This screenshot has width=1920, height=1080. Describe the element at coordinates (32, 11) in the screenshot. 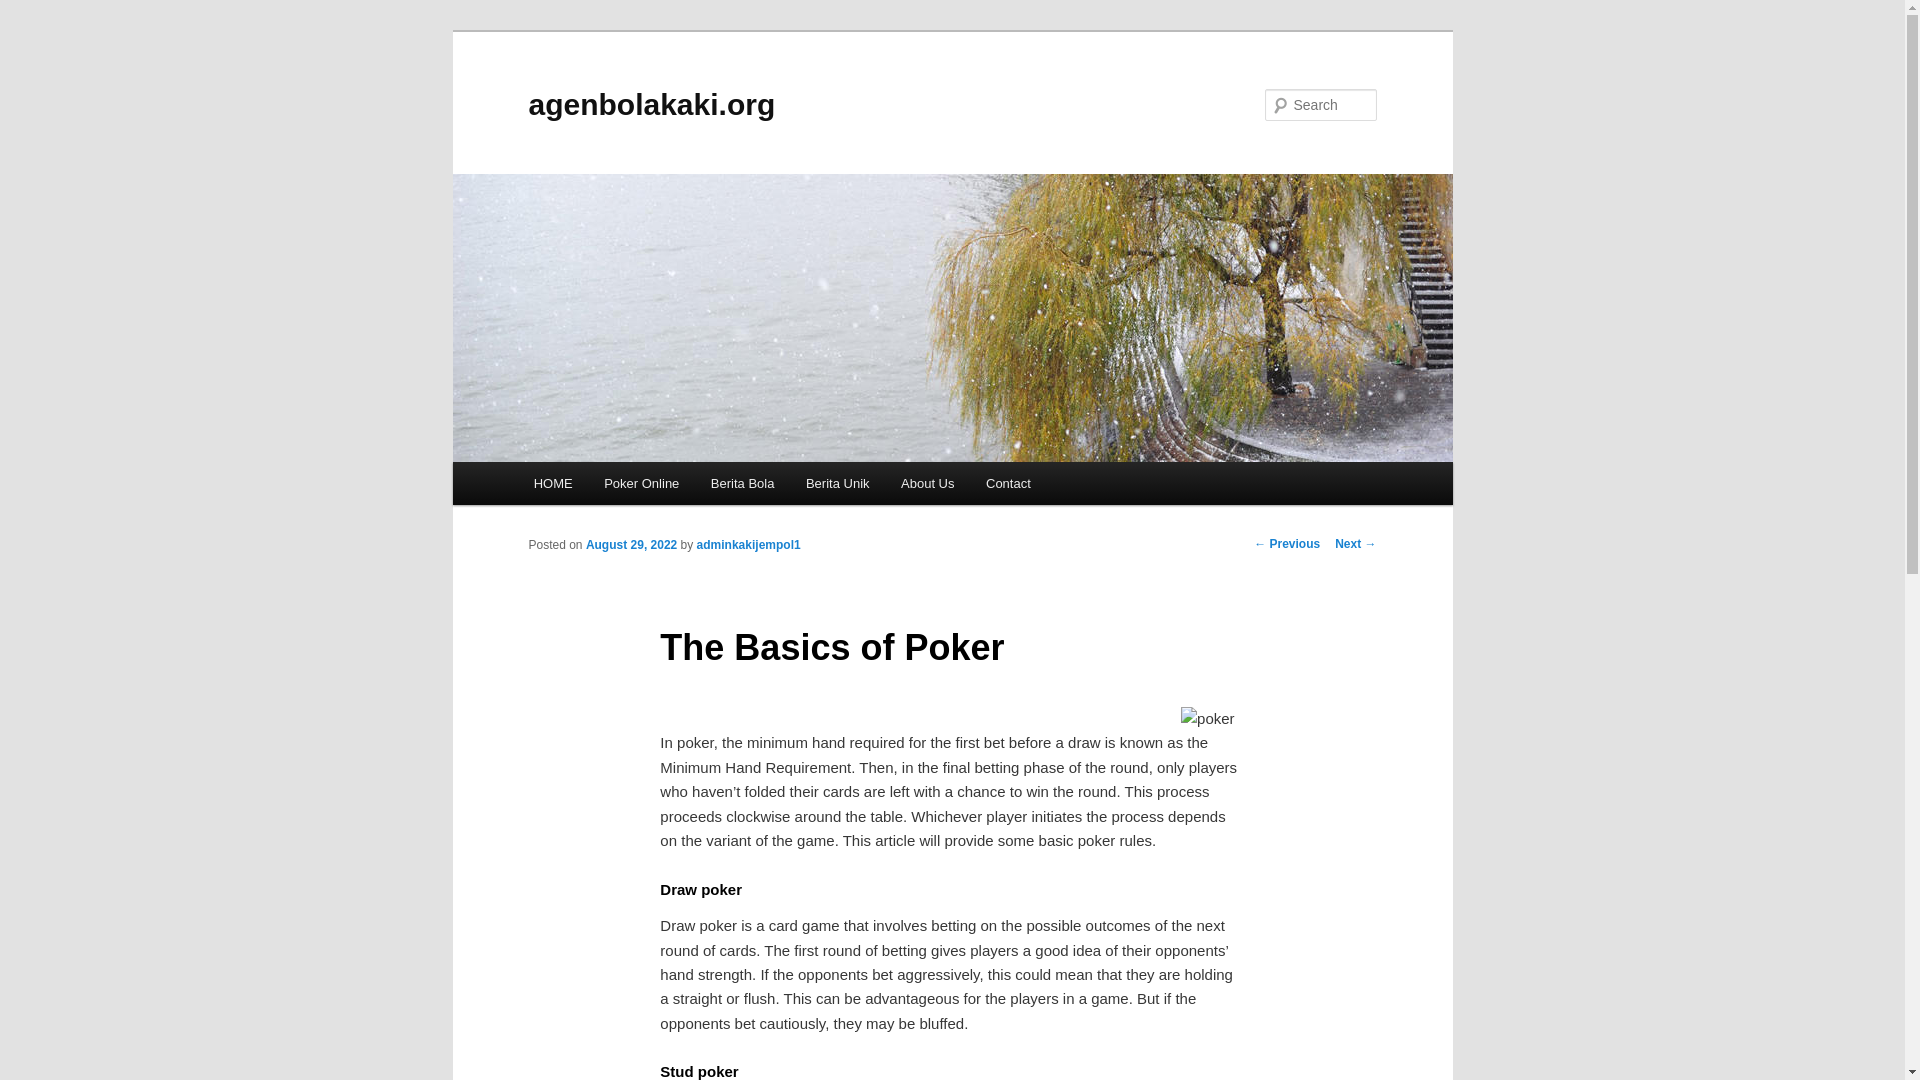

I see `Search` at that location.